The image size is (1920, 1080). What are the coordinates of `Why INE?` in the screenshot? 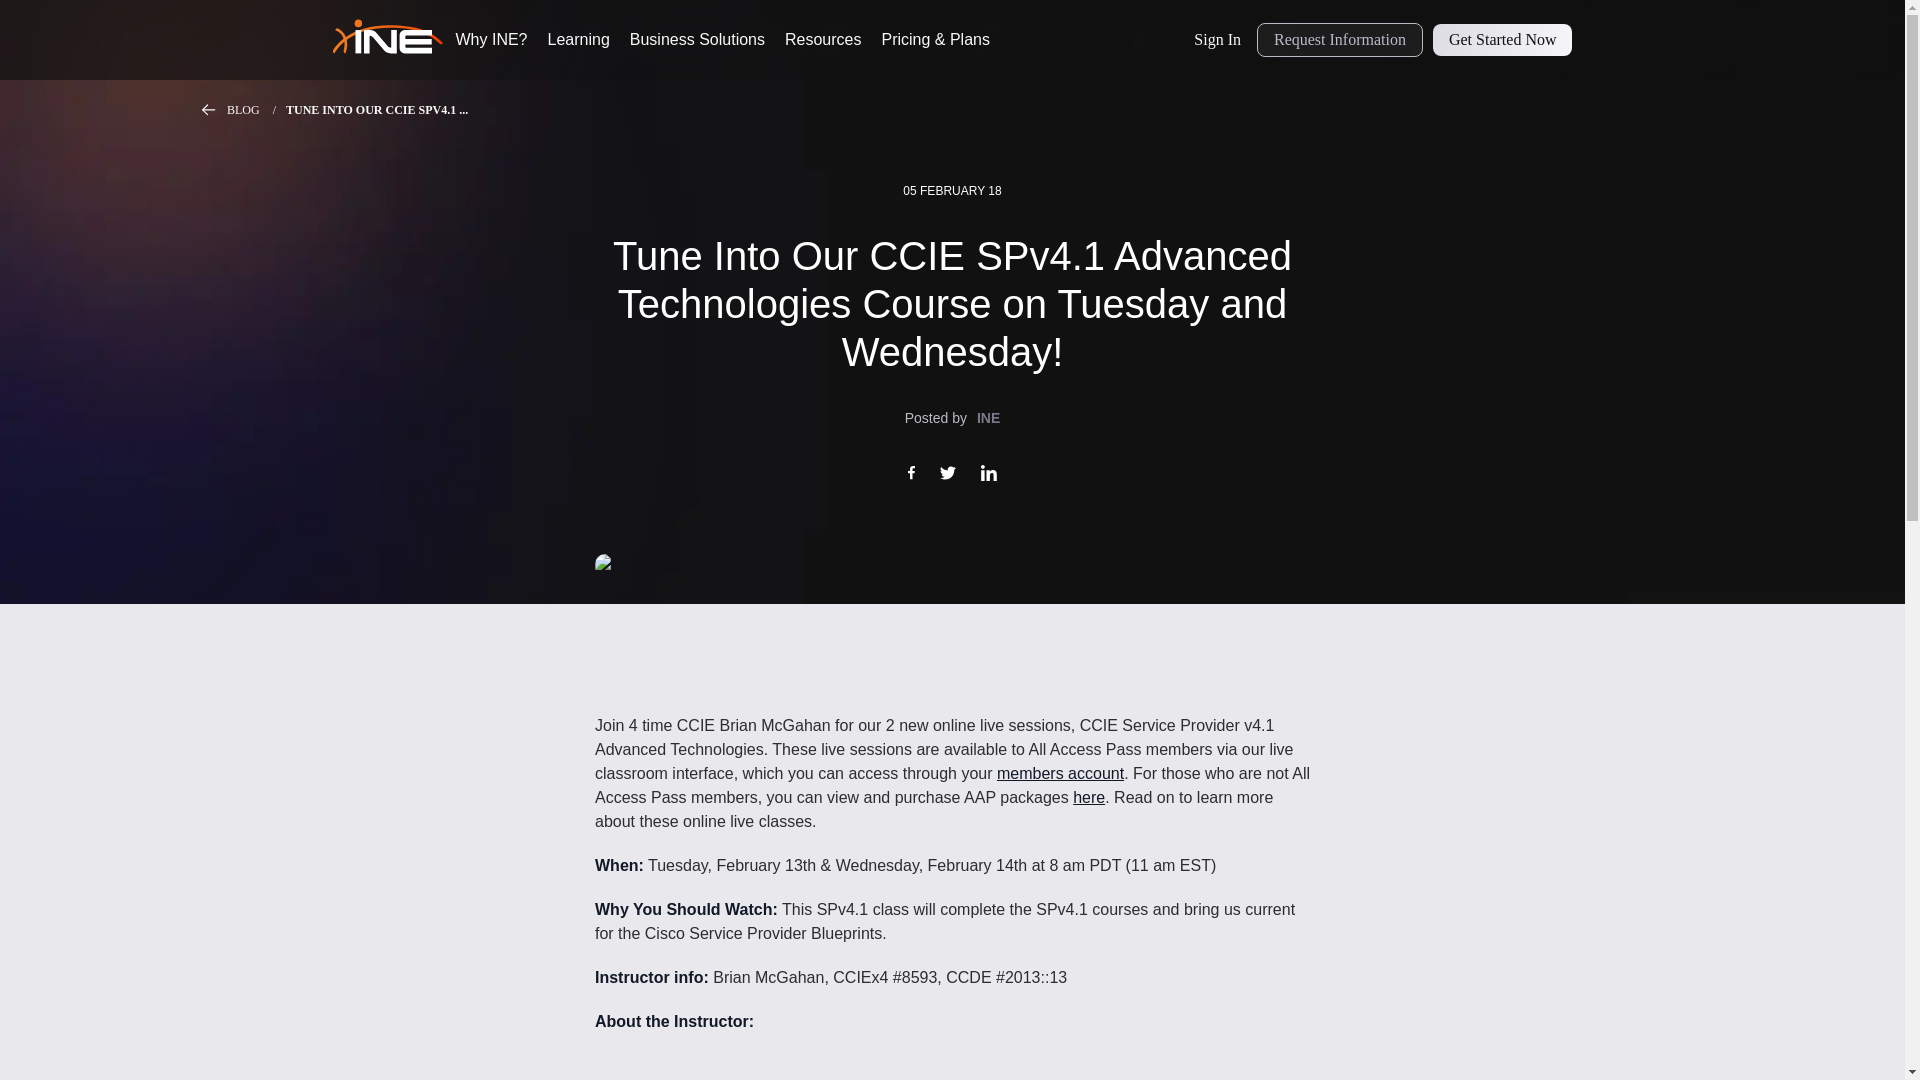 It's located at (492, 40).